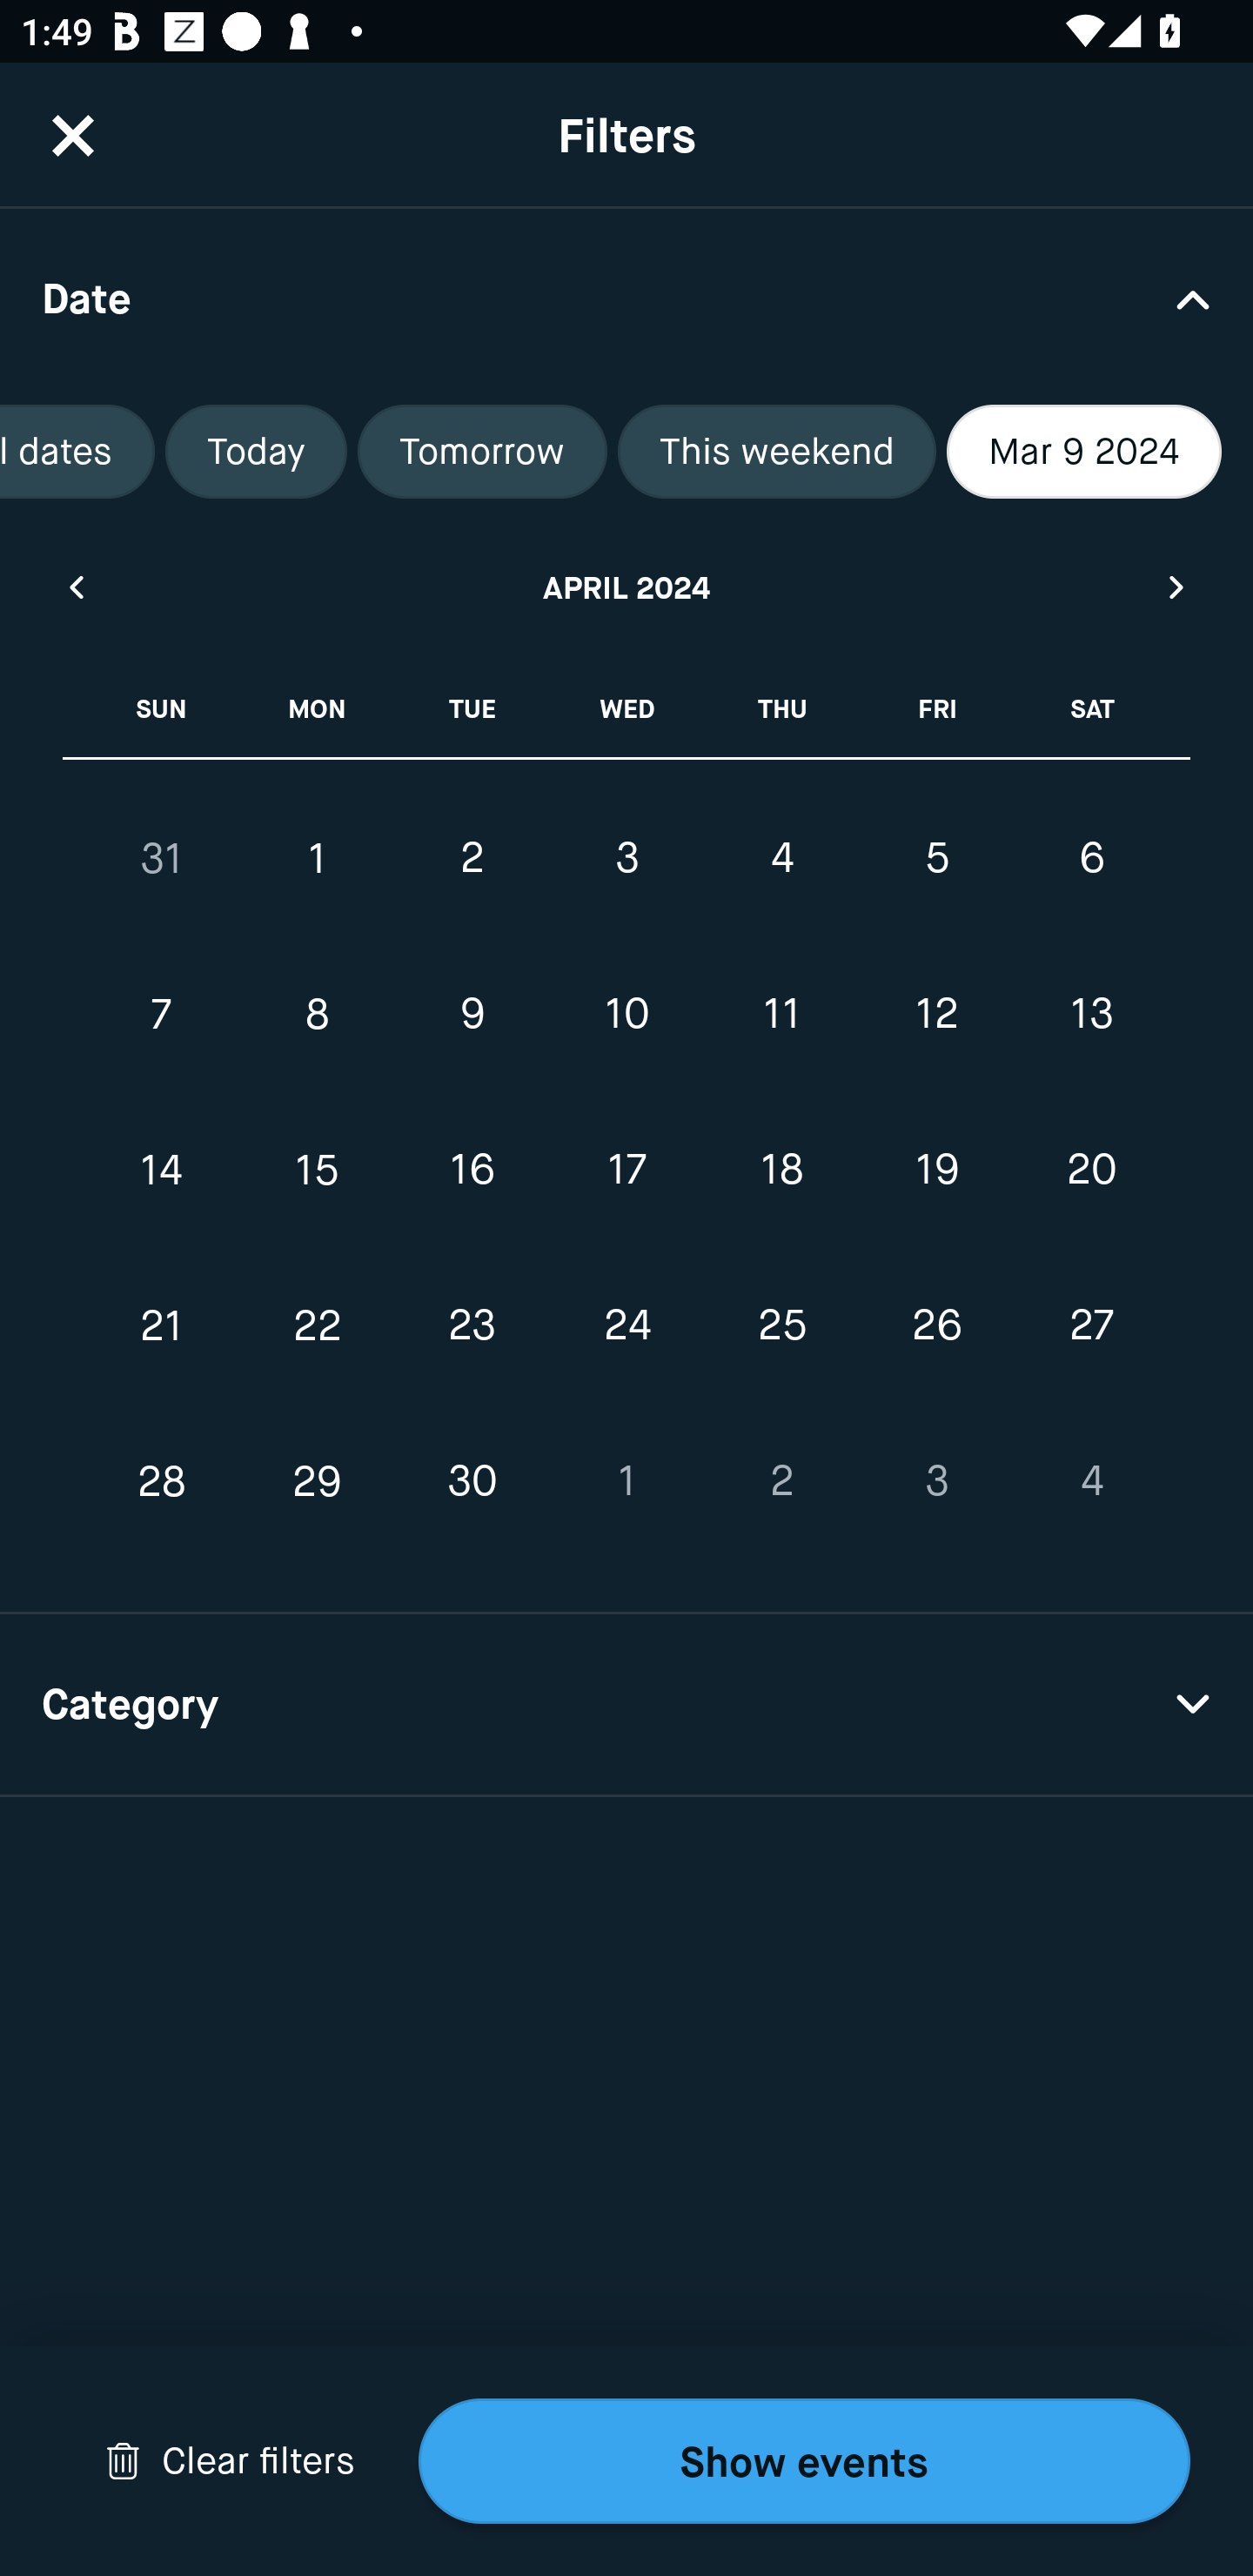 The height and width of the screenshot is (2576, 1253). Describe the element at coordinates (256, 452) in the screenshot. I see `Today` at that location.